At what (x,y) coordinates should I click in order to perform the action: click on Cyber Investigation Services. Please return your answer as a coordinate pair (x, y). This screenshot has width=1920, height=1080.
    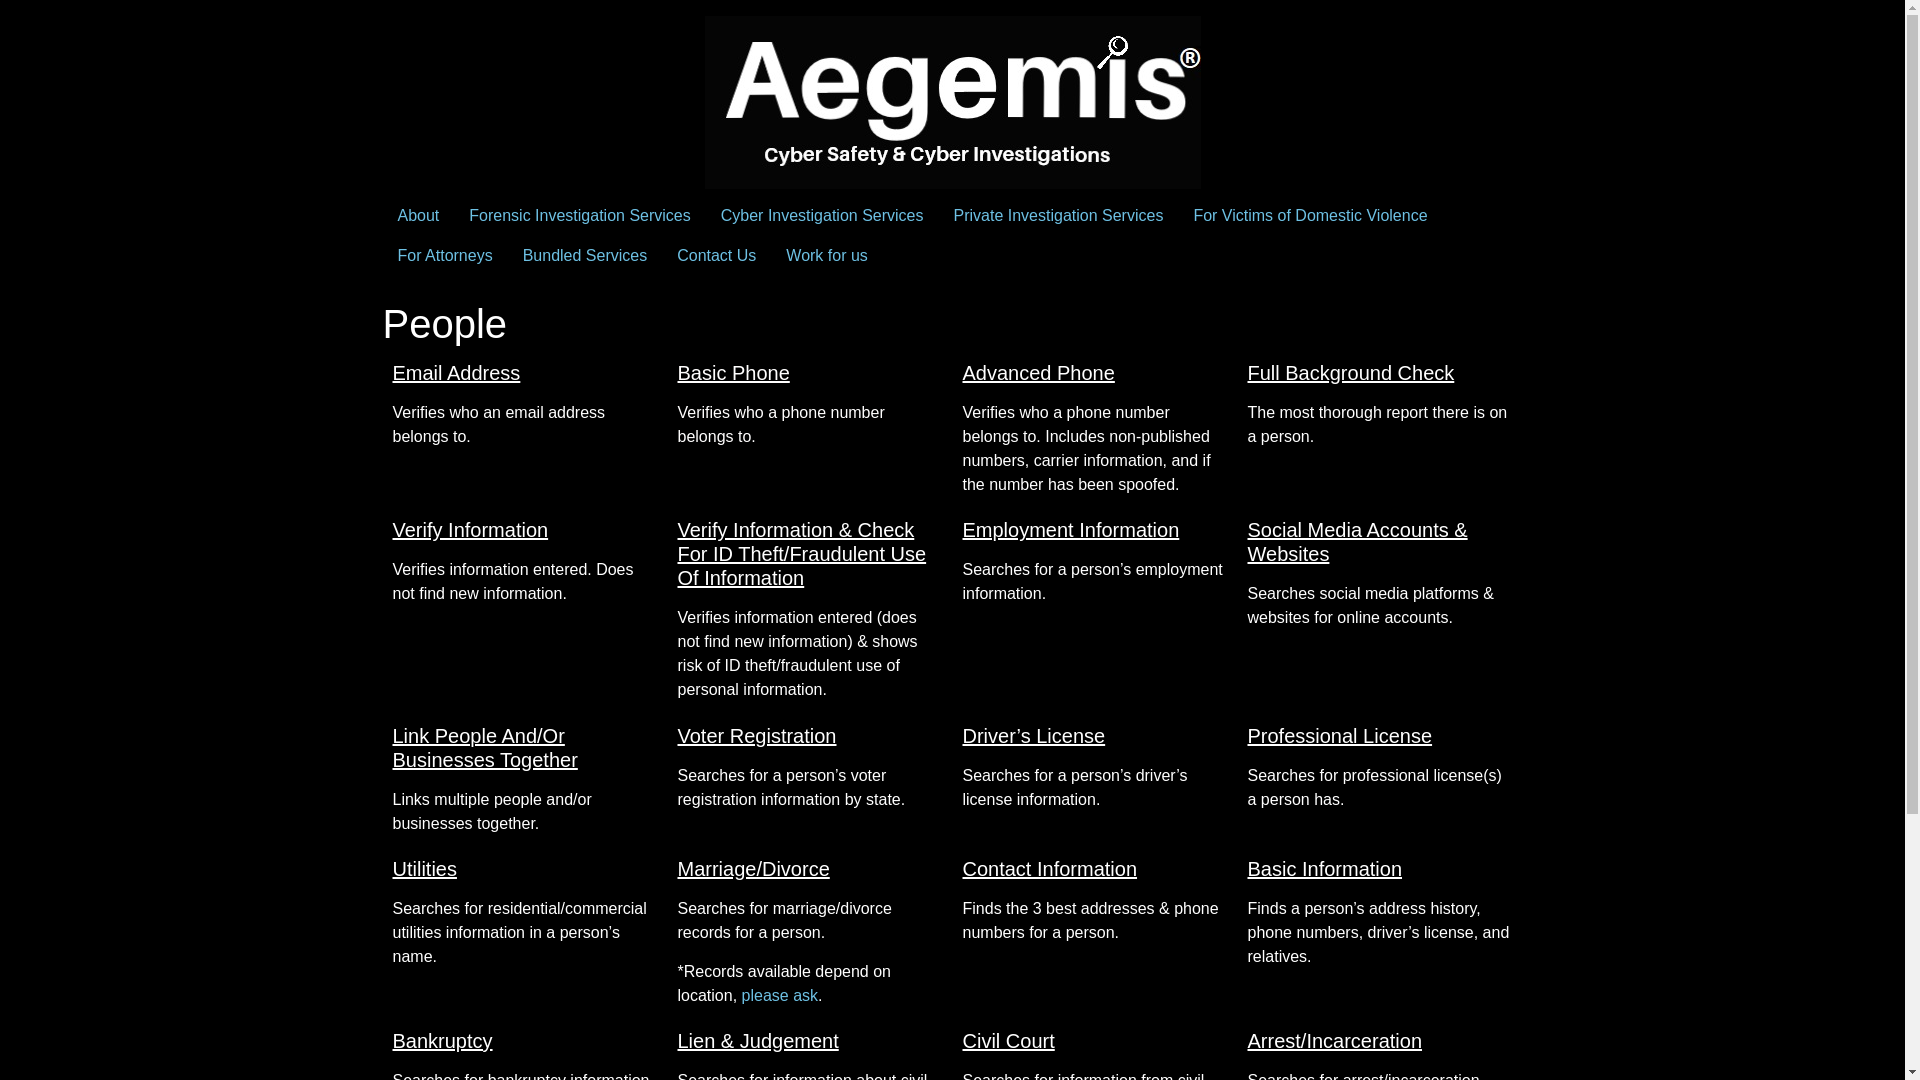
    Looking at the image, I should click on (822, 216).